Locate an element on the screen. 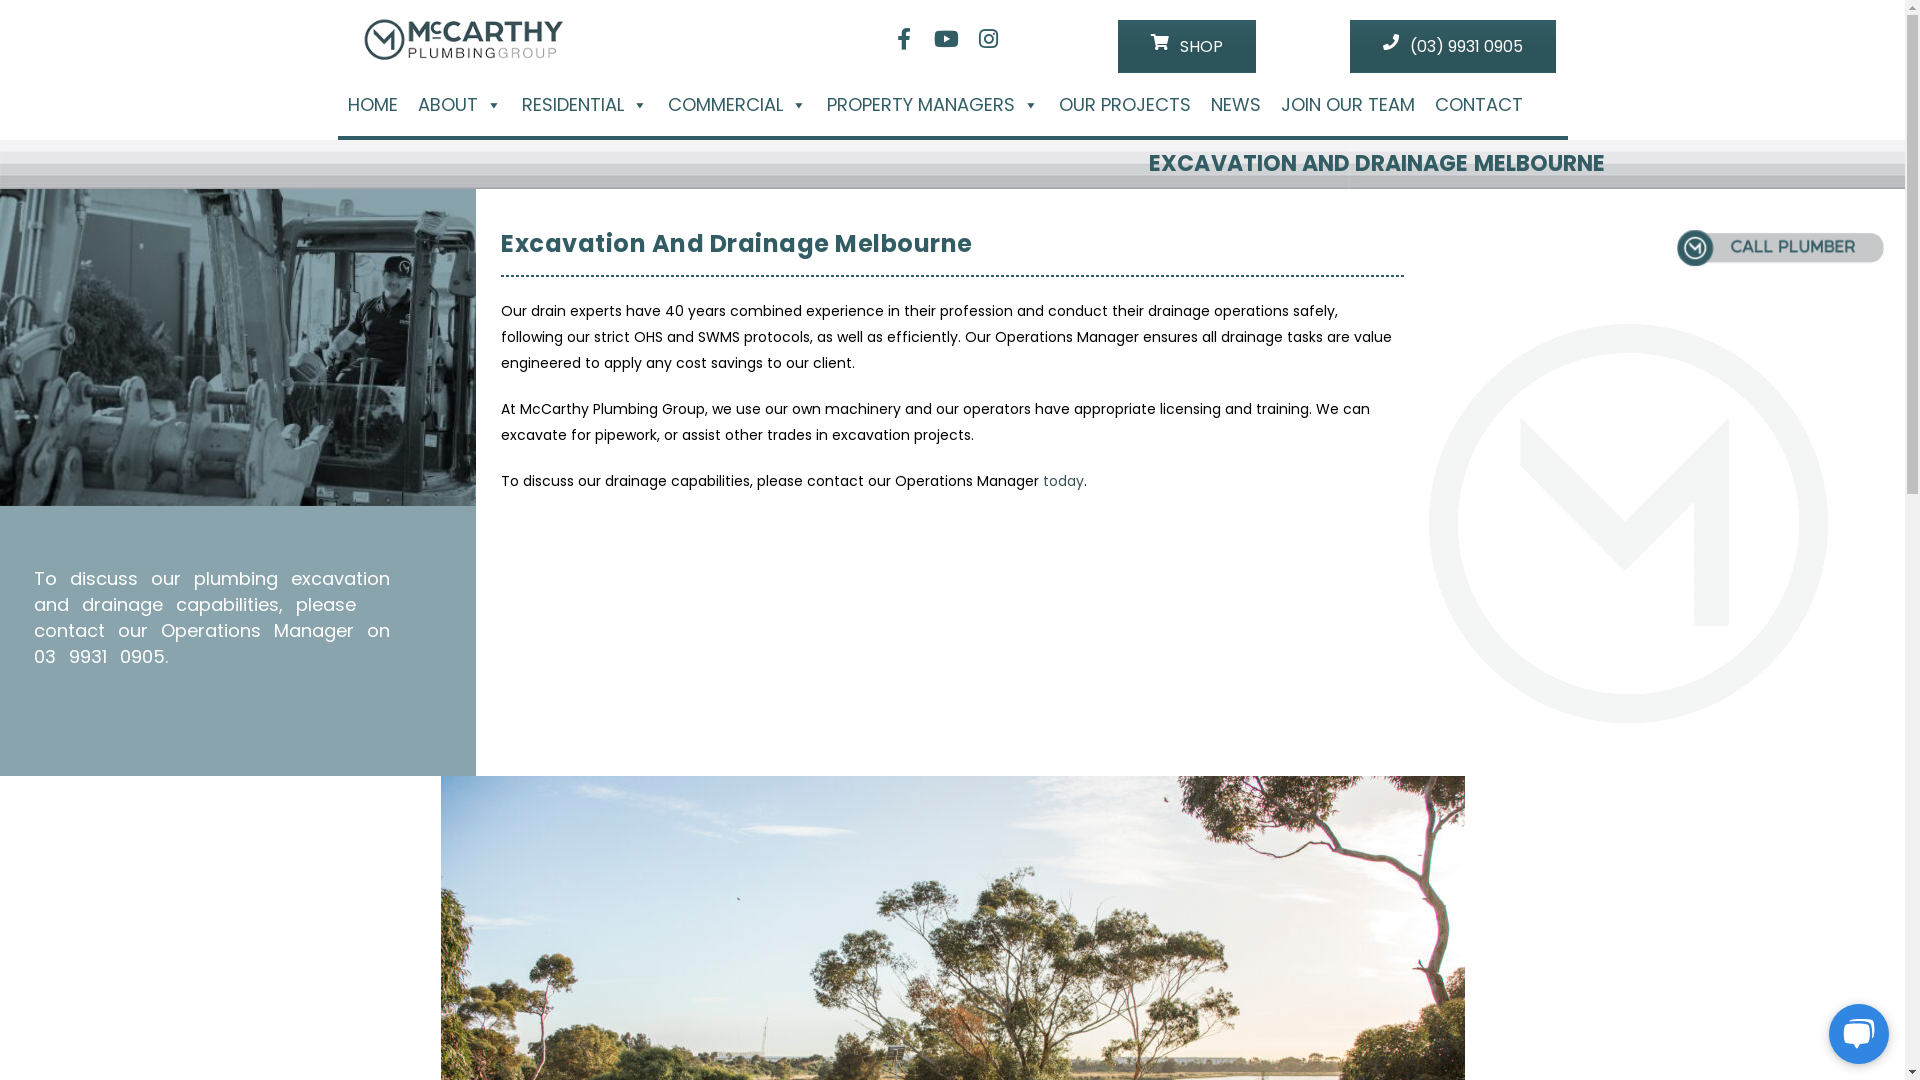 Image resolution: width=1920 pixels, height=1080 pixels. Instagram is located at coordinates (988, 39).